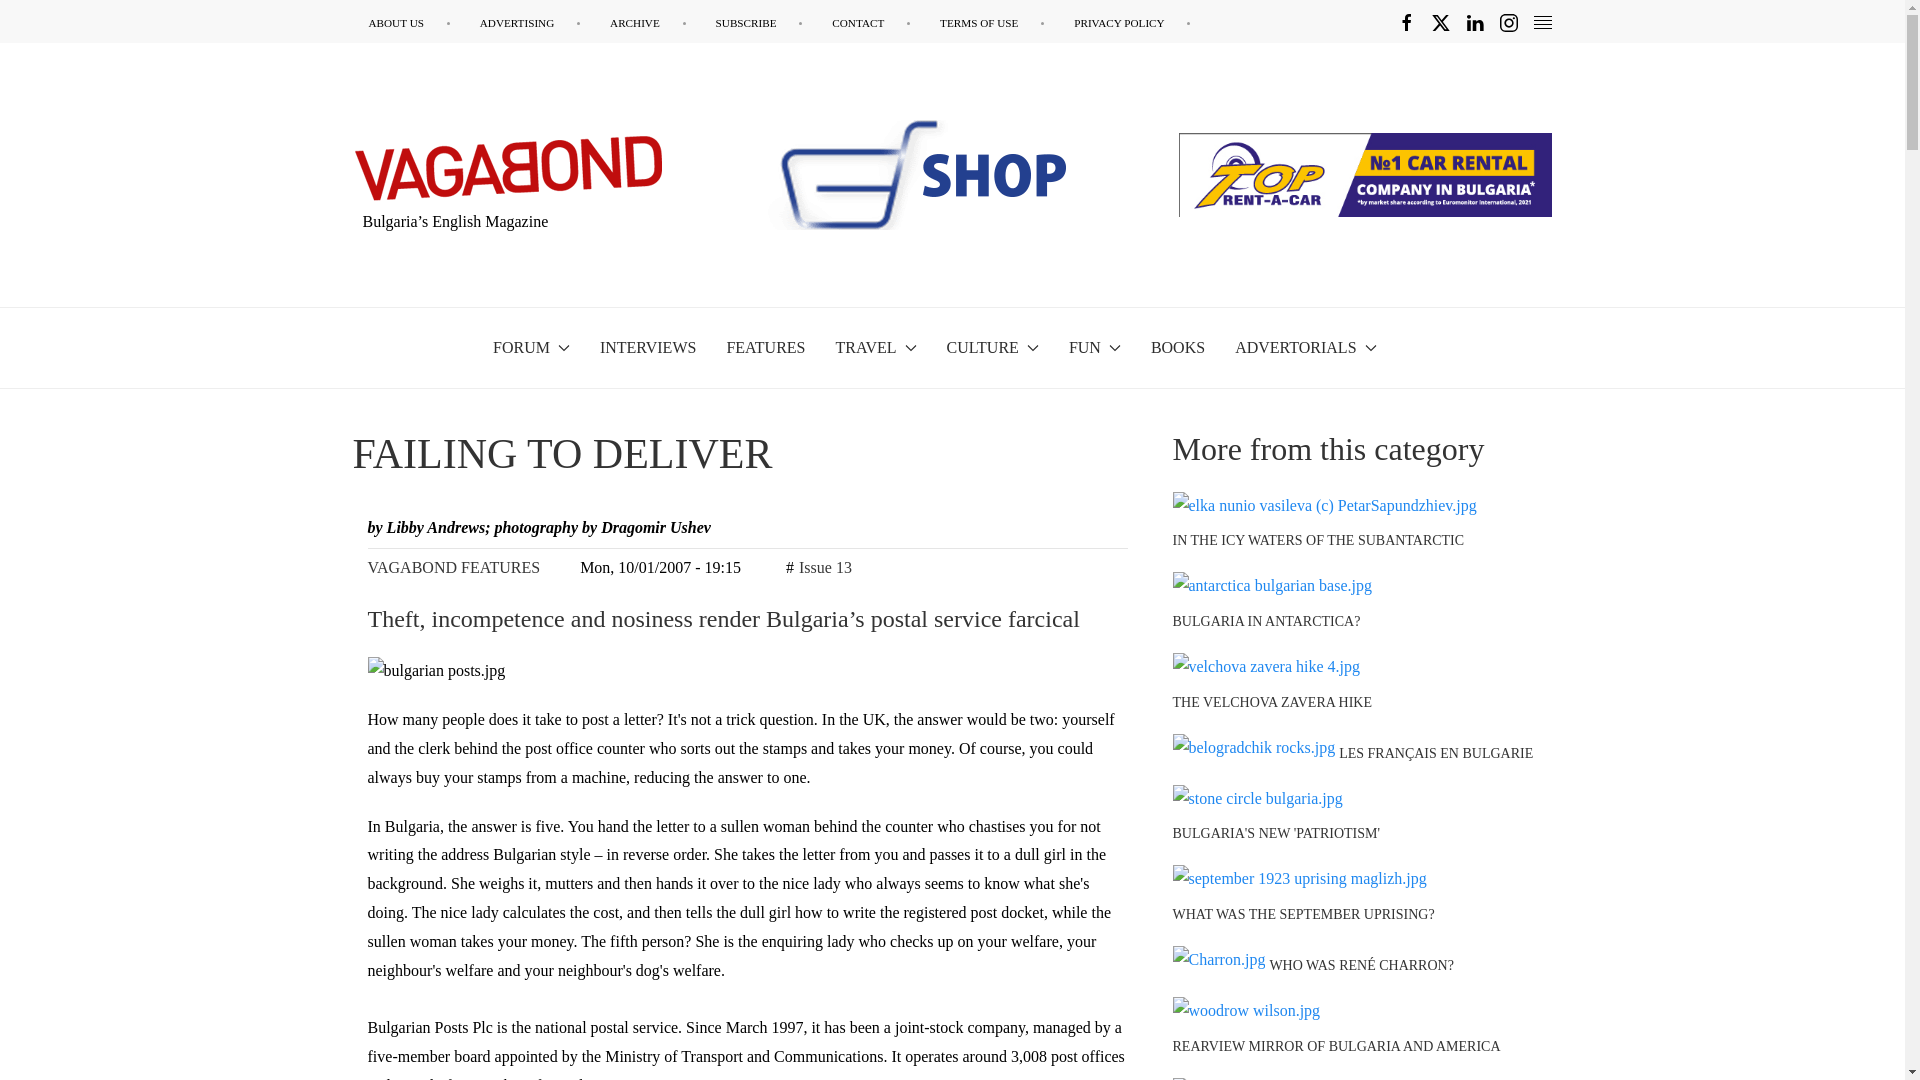  I want to click on PRIVACY POLICY, so click(1132, 23).